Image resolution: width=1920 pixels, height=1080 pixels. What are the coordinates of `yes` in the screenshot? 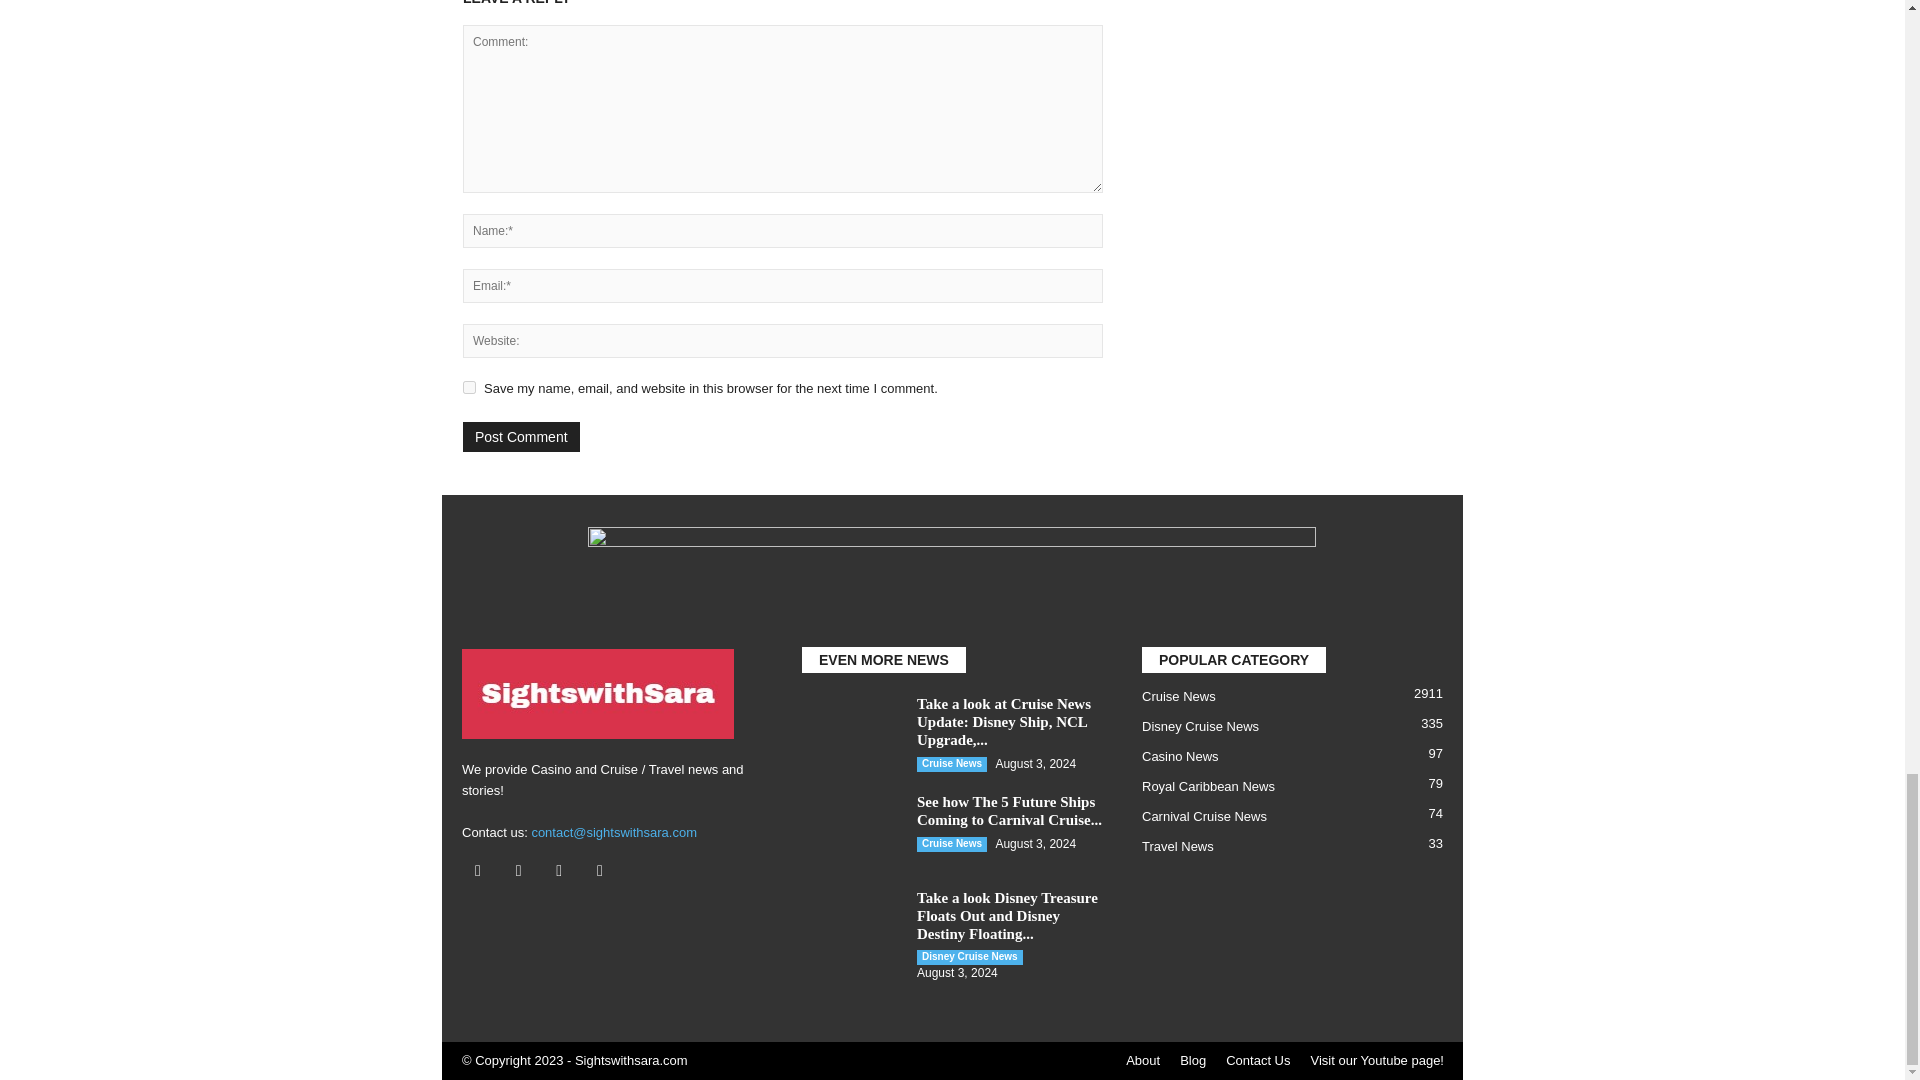 It's located at (469, 388).